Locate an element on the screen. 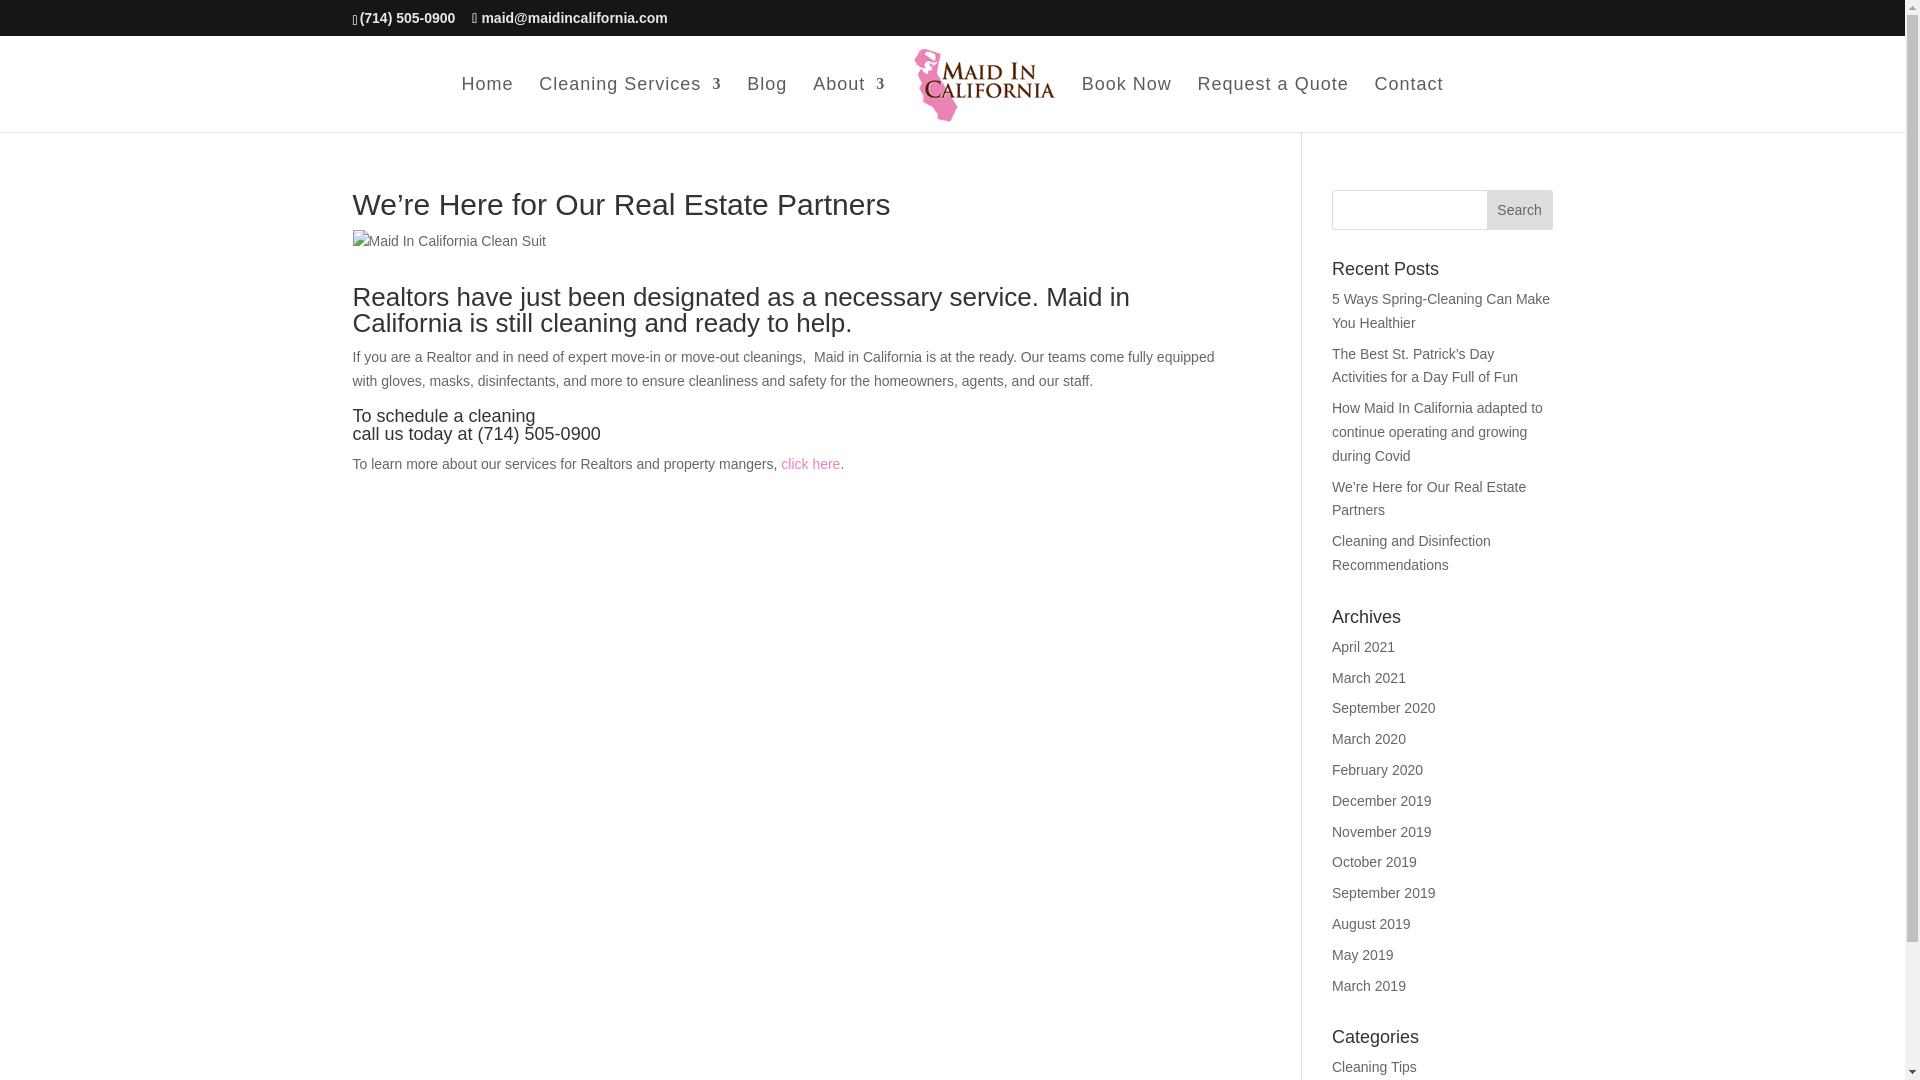  Home is located at coordinates (486, 104).